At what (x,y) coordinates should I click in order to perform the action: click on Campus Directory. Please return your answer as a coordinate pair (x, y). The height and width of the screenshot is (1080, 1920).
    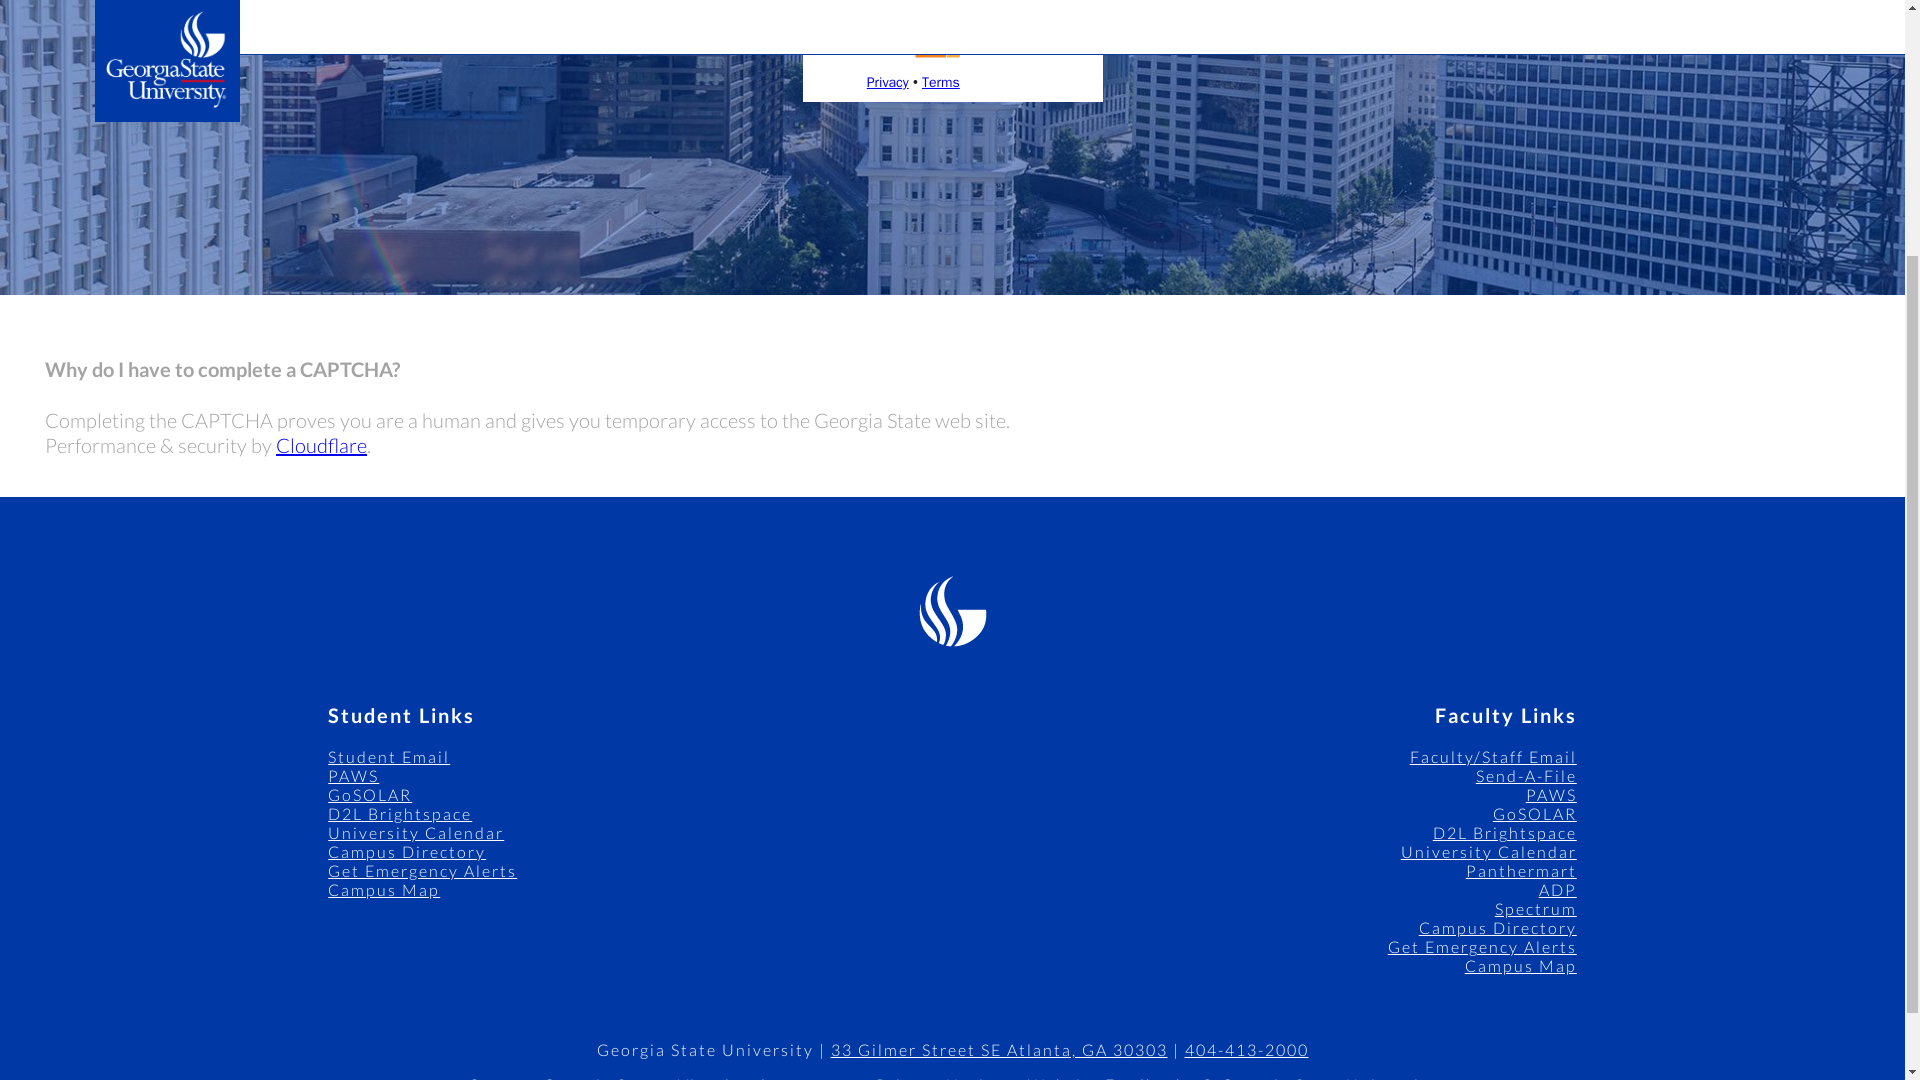
    Looking at the image, I should click on (406, 851).